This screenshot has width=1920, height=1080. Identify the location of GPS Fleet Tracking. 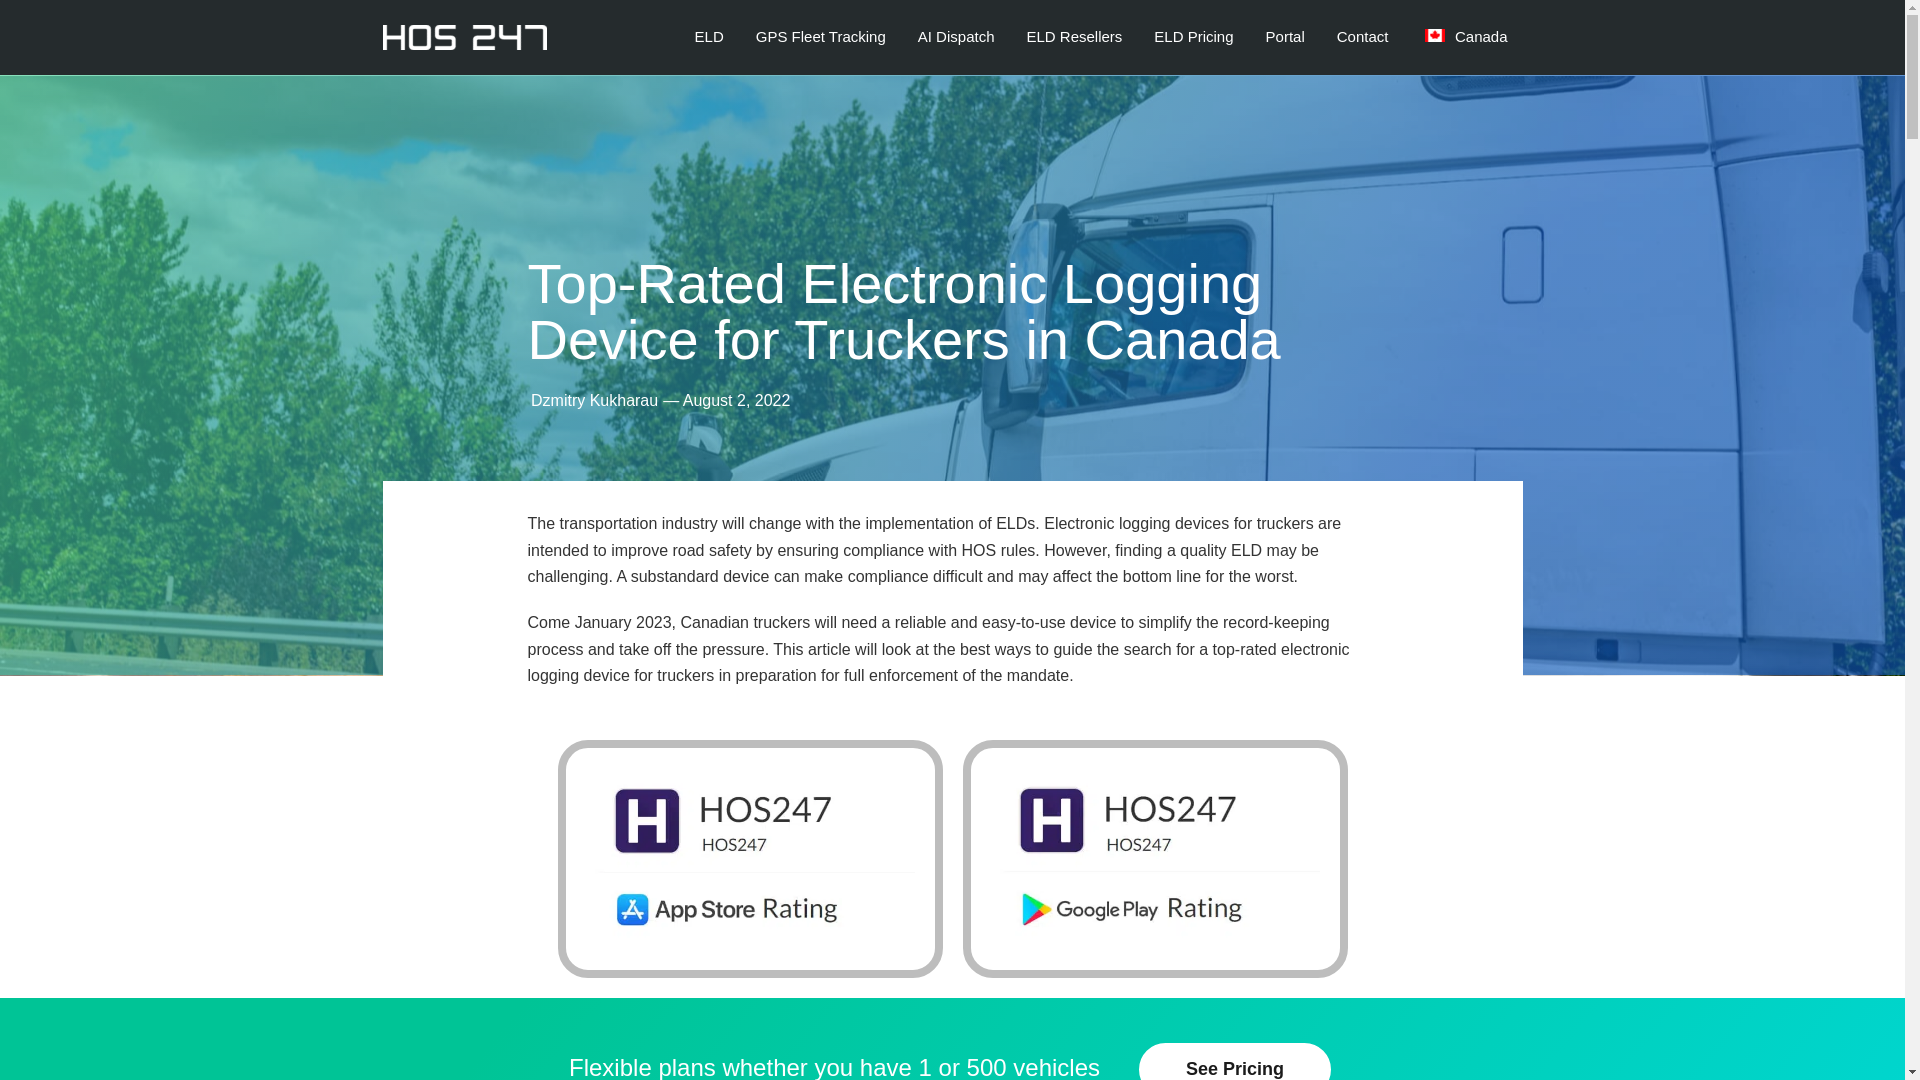
(820, 36).